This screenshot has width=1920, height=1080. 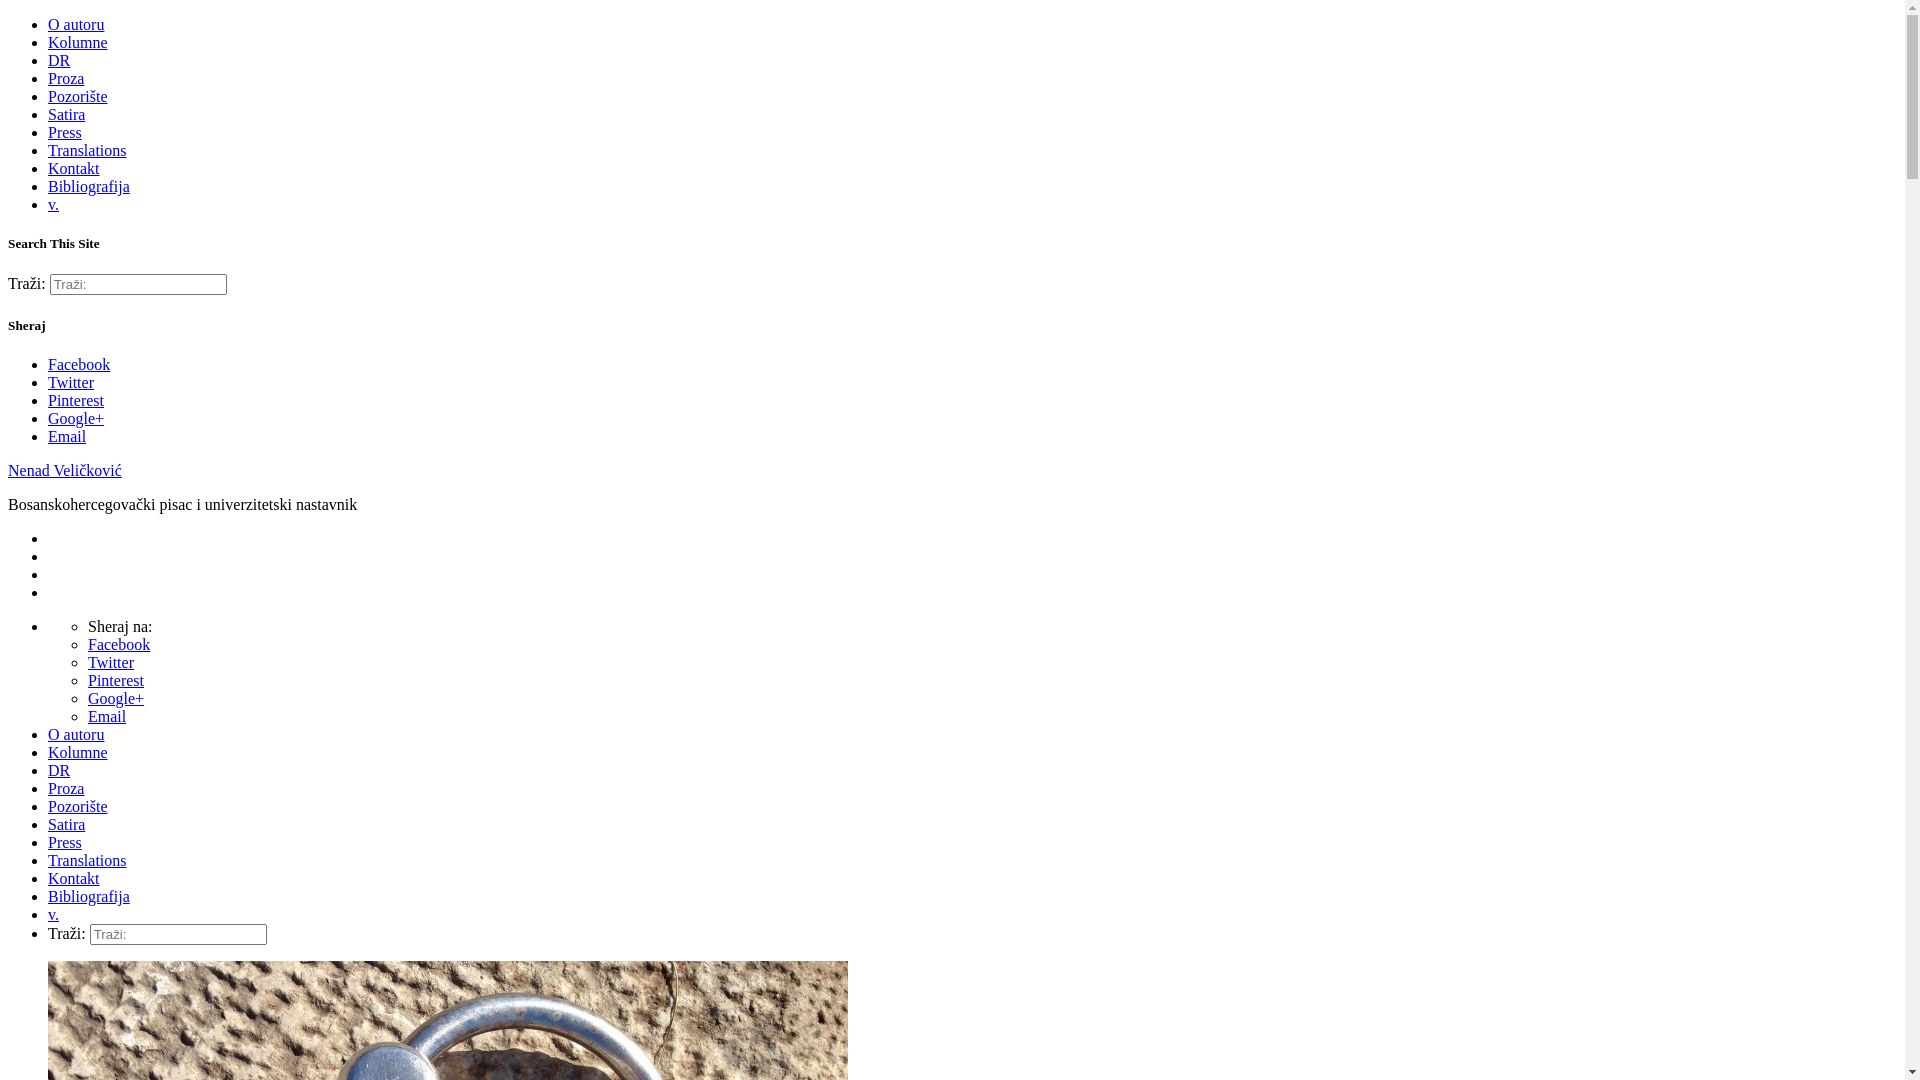 What do you see at coordinates (71, 382) in the screenshot?
I see `Twitter` at bounding box center [71, 382].